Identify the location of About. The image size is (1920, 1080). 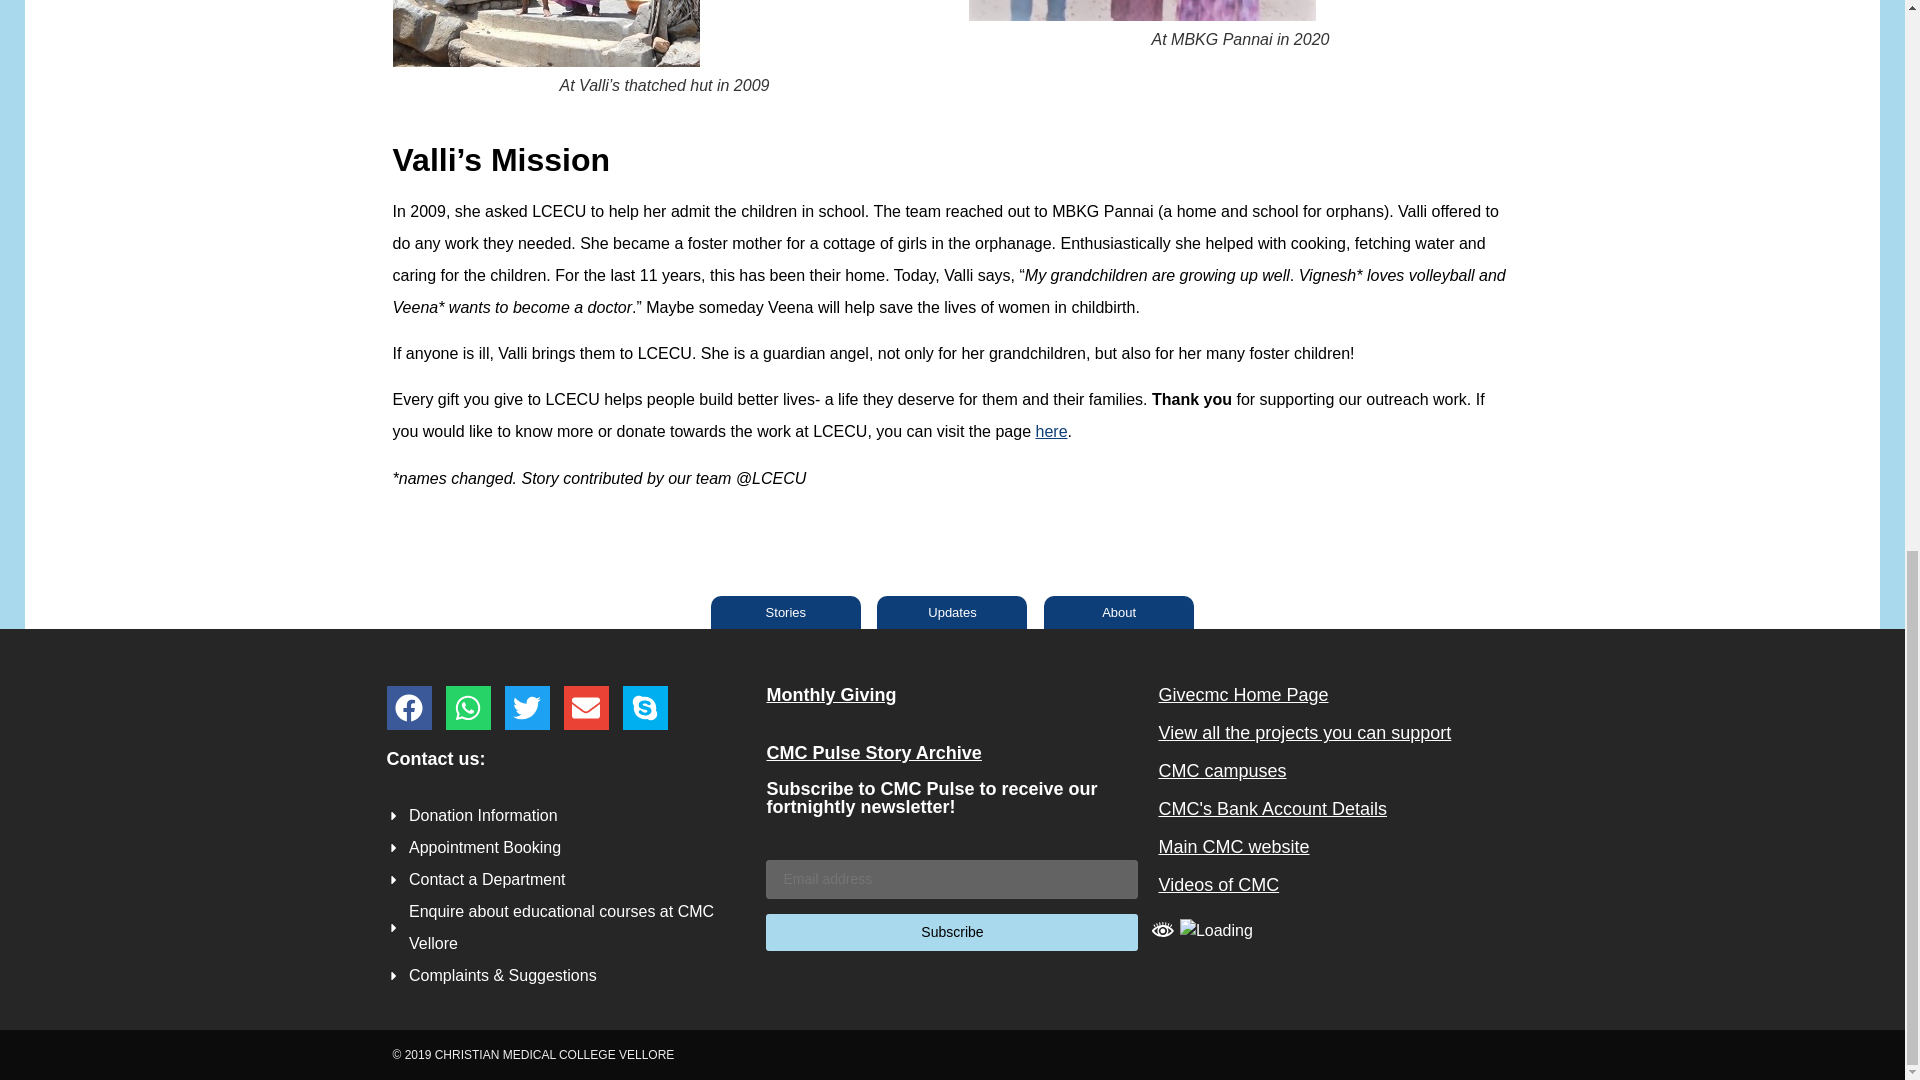
(1119, 612).